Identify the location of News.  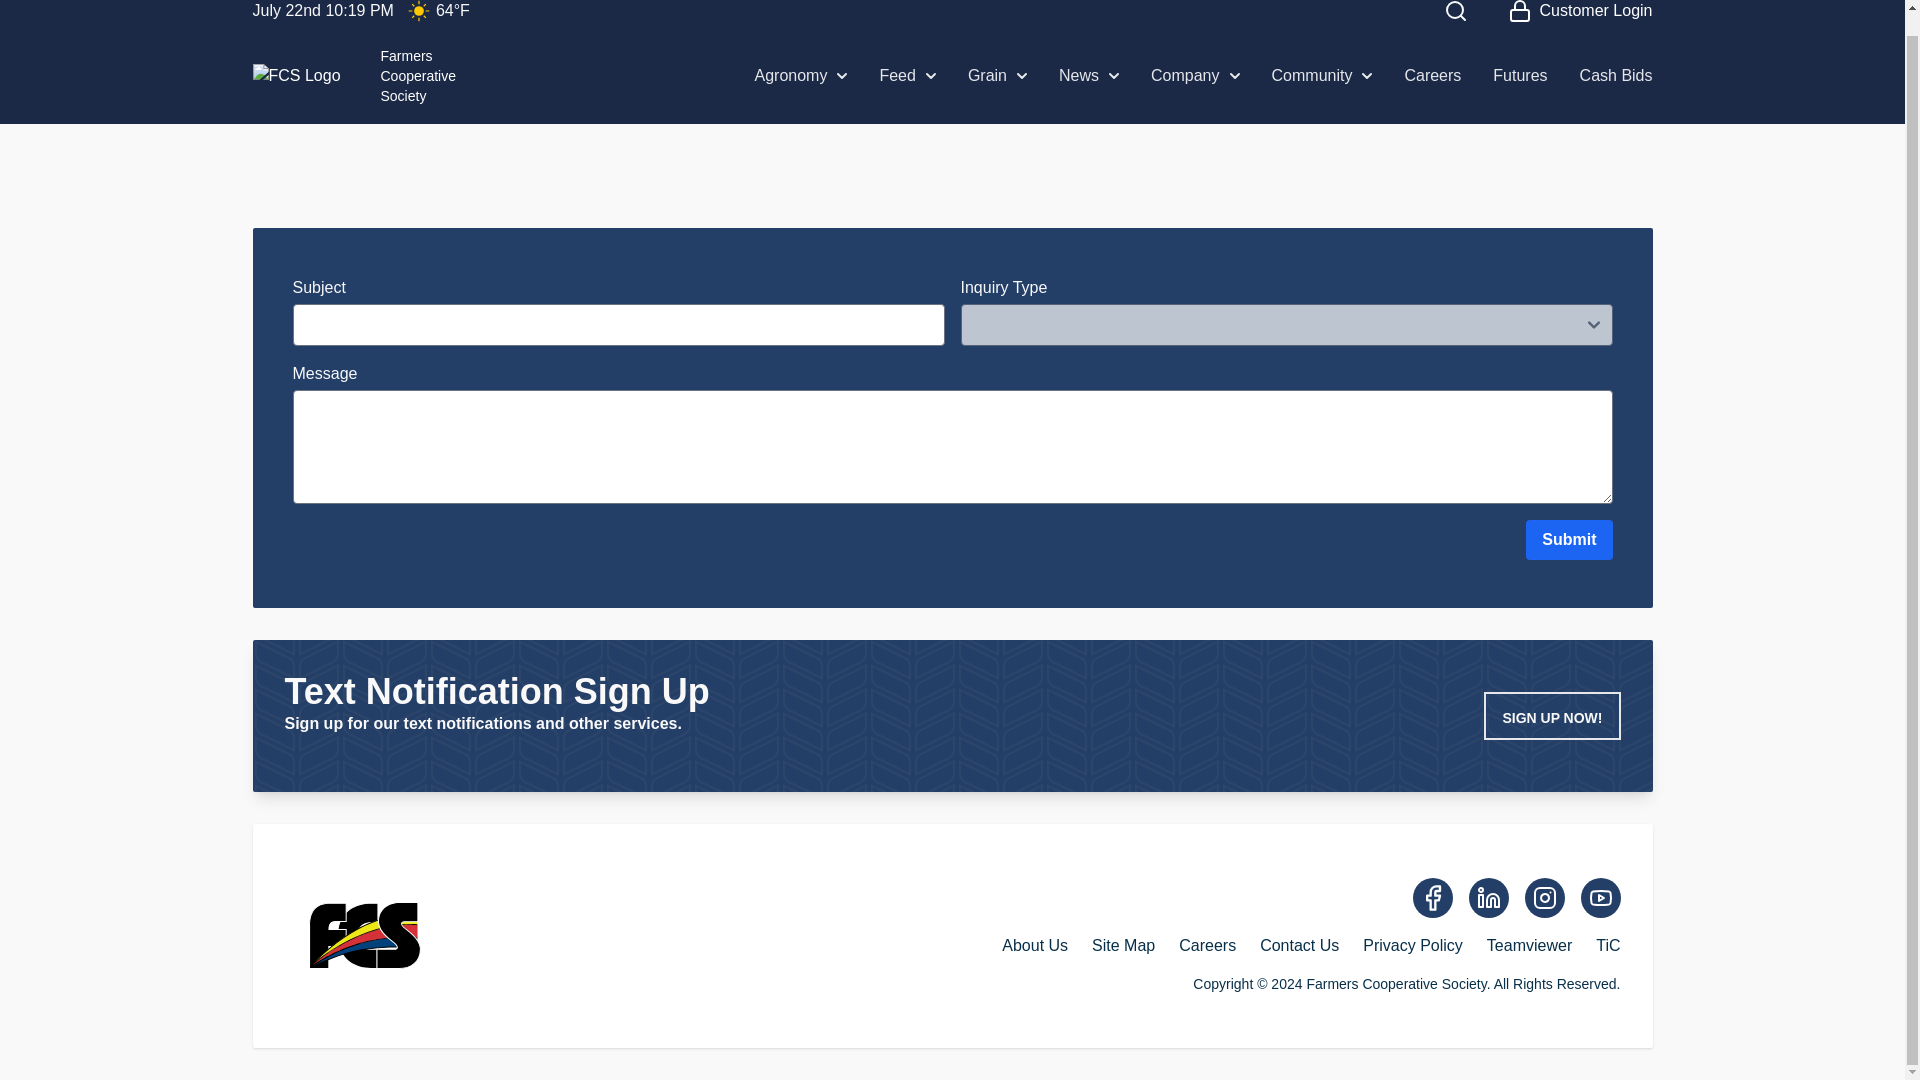
(907, 75).